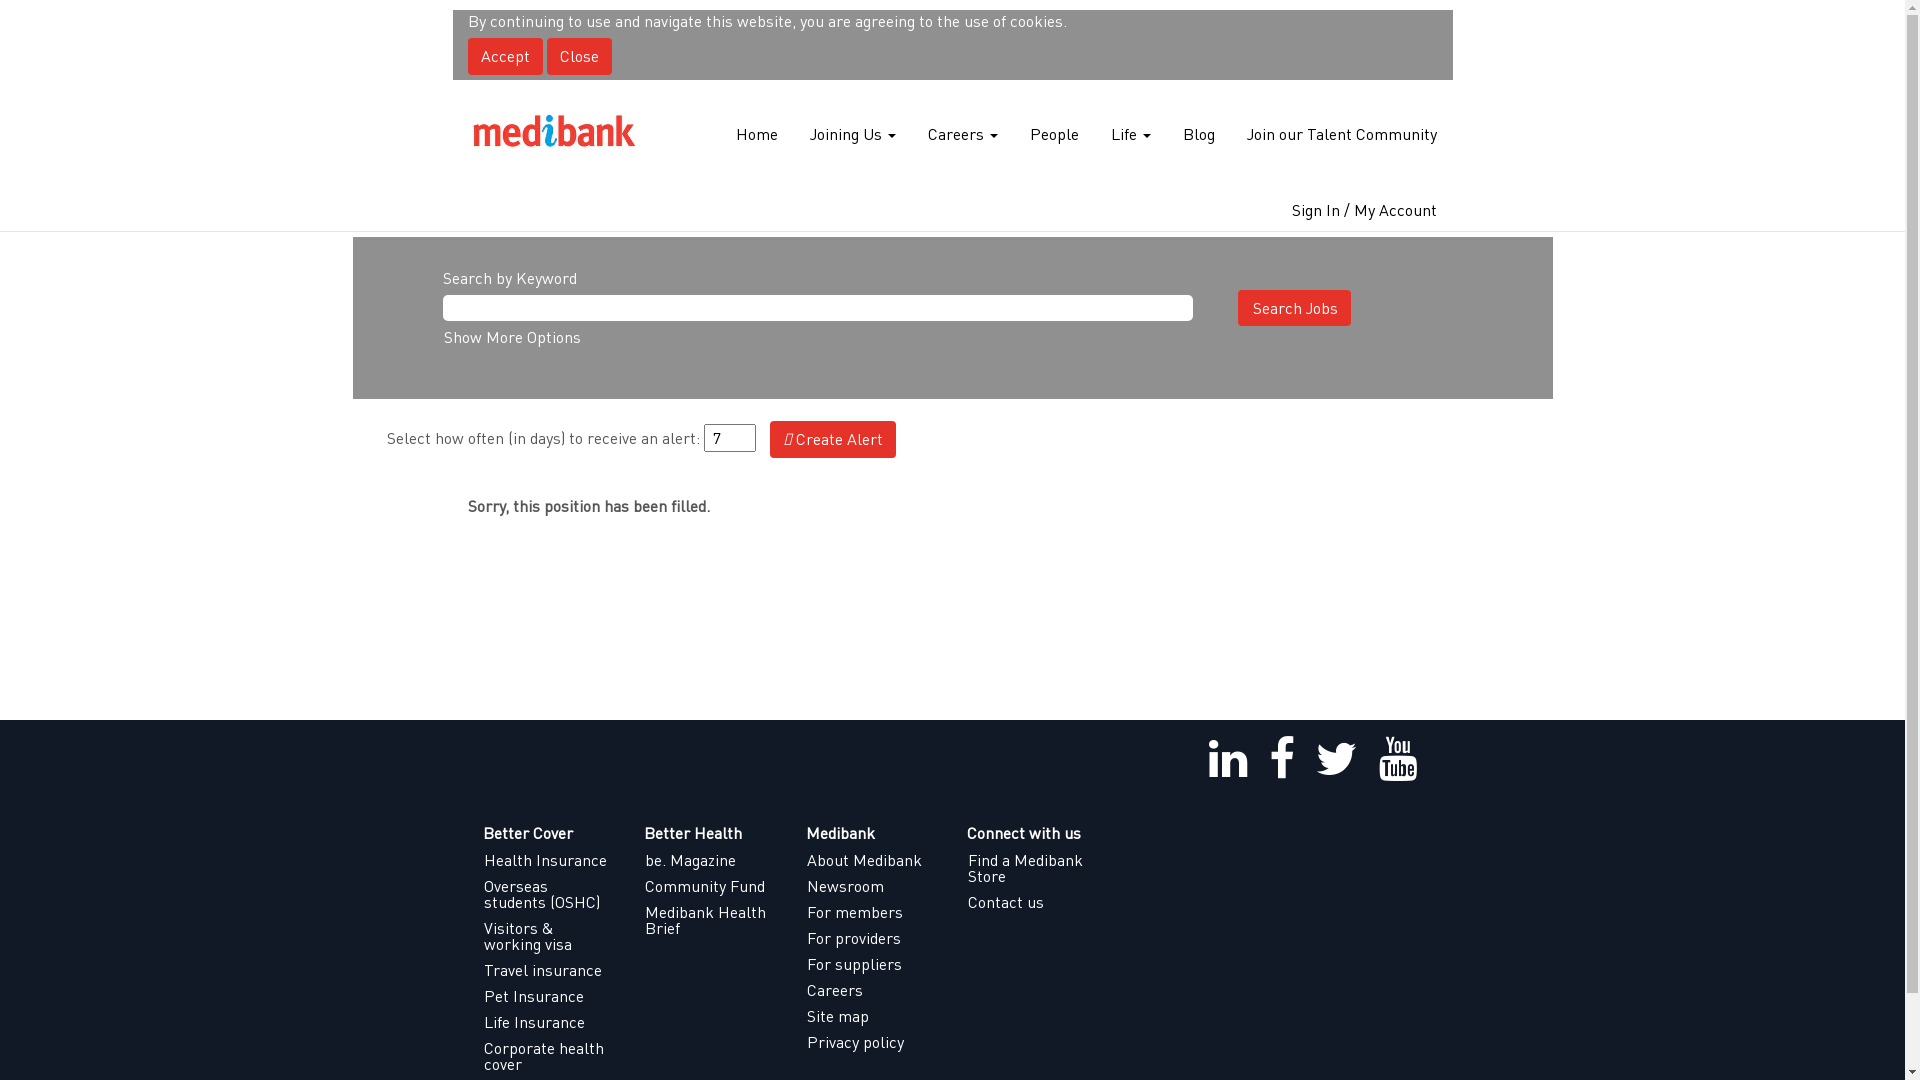  What do you see at coordinates (833, 440) in the screenshot?
I see `Create Alert` at bounding box center [833, 440].